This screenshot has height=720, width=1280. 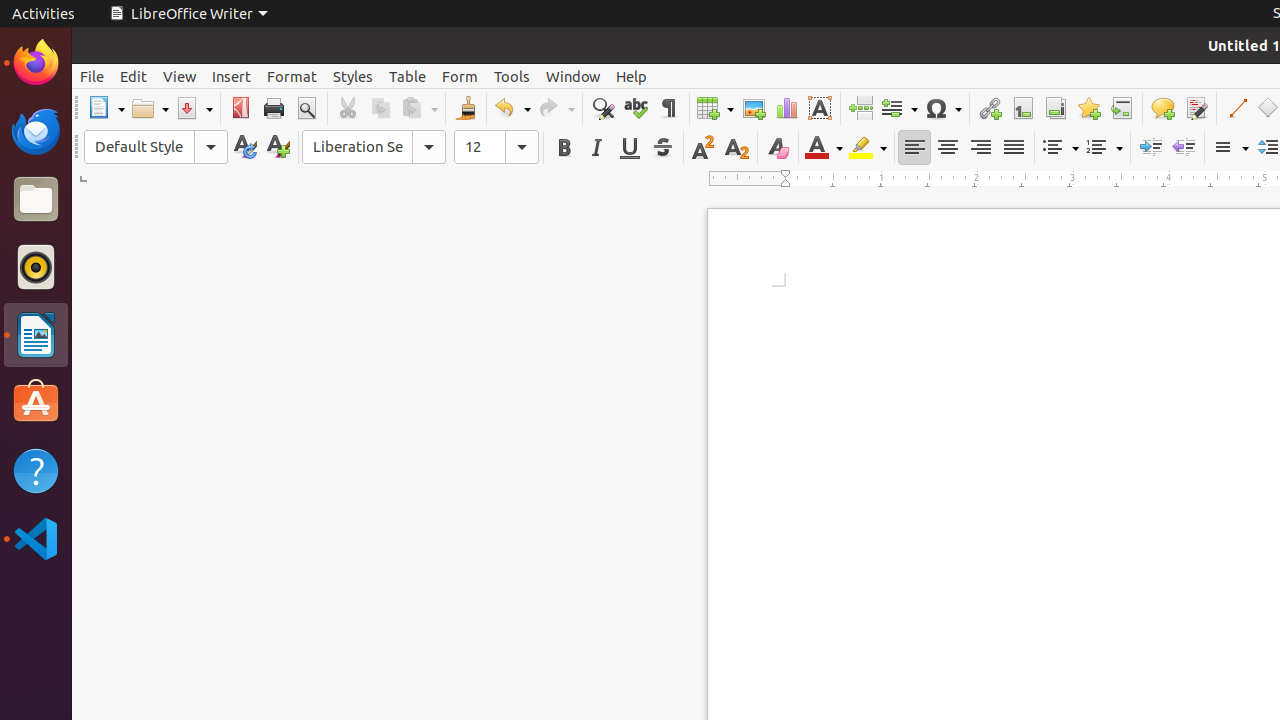 I want to click on Bold, so click(x=564, y=148).